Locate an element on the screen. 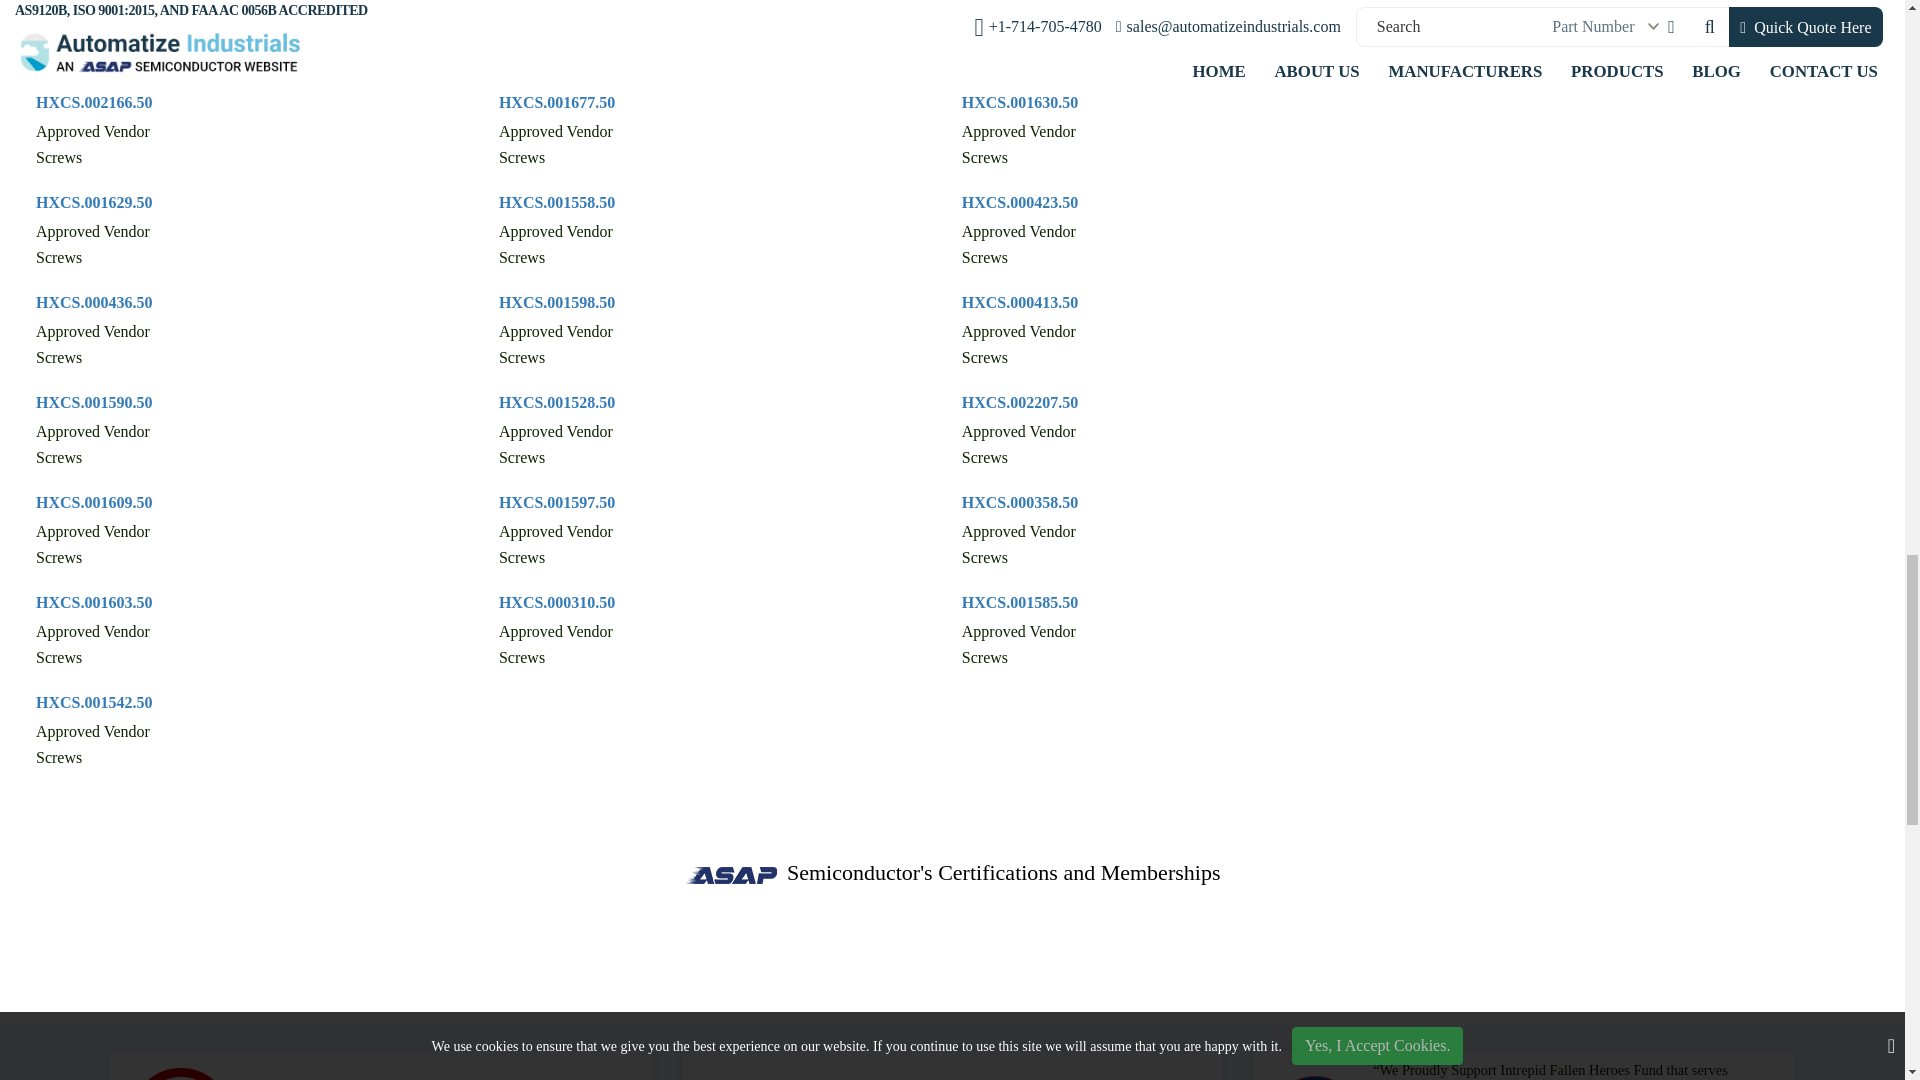 The height and width of the screenshot is (1080, 1920). HXCS.001598.50 is located at coordinates (556, 302).